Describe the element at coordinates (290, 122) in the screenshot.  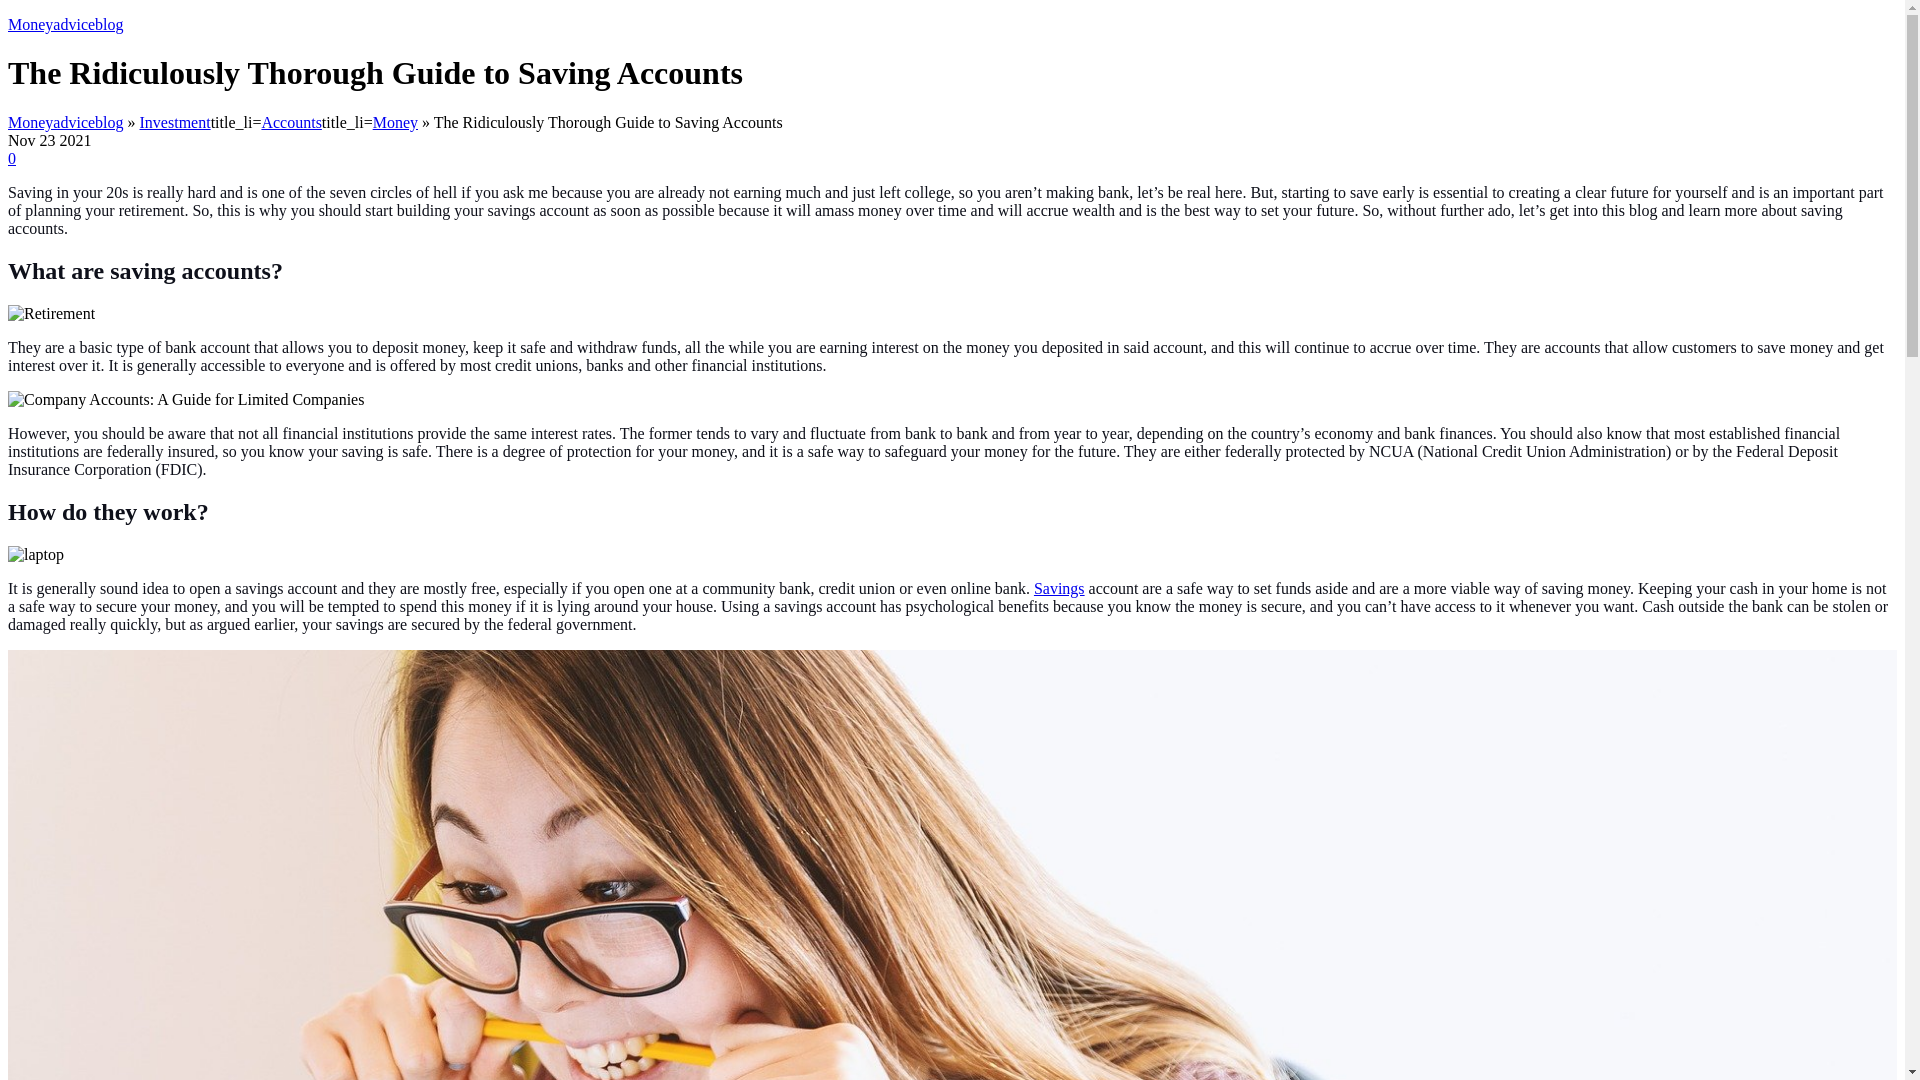
I see `Accounts` at that location.